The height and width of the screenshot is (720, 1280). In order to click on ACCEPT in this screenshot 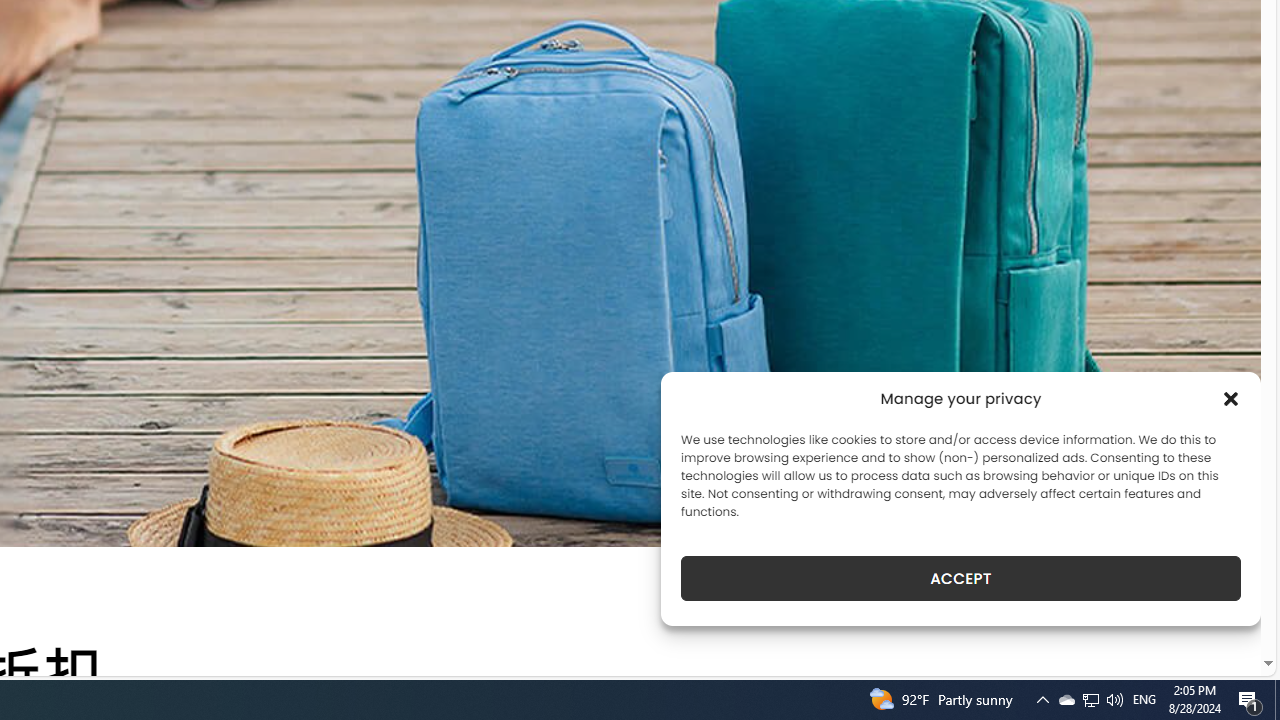, I will do `click(960, 578)`.